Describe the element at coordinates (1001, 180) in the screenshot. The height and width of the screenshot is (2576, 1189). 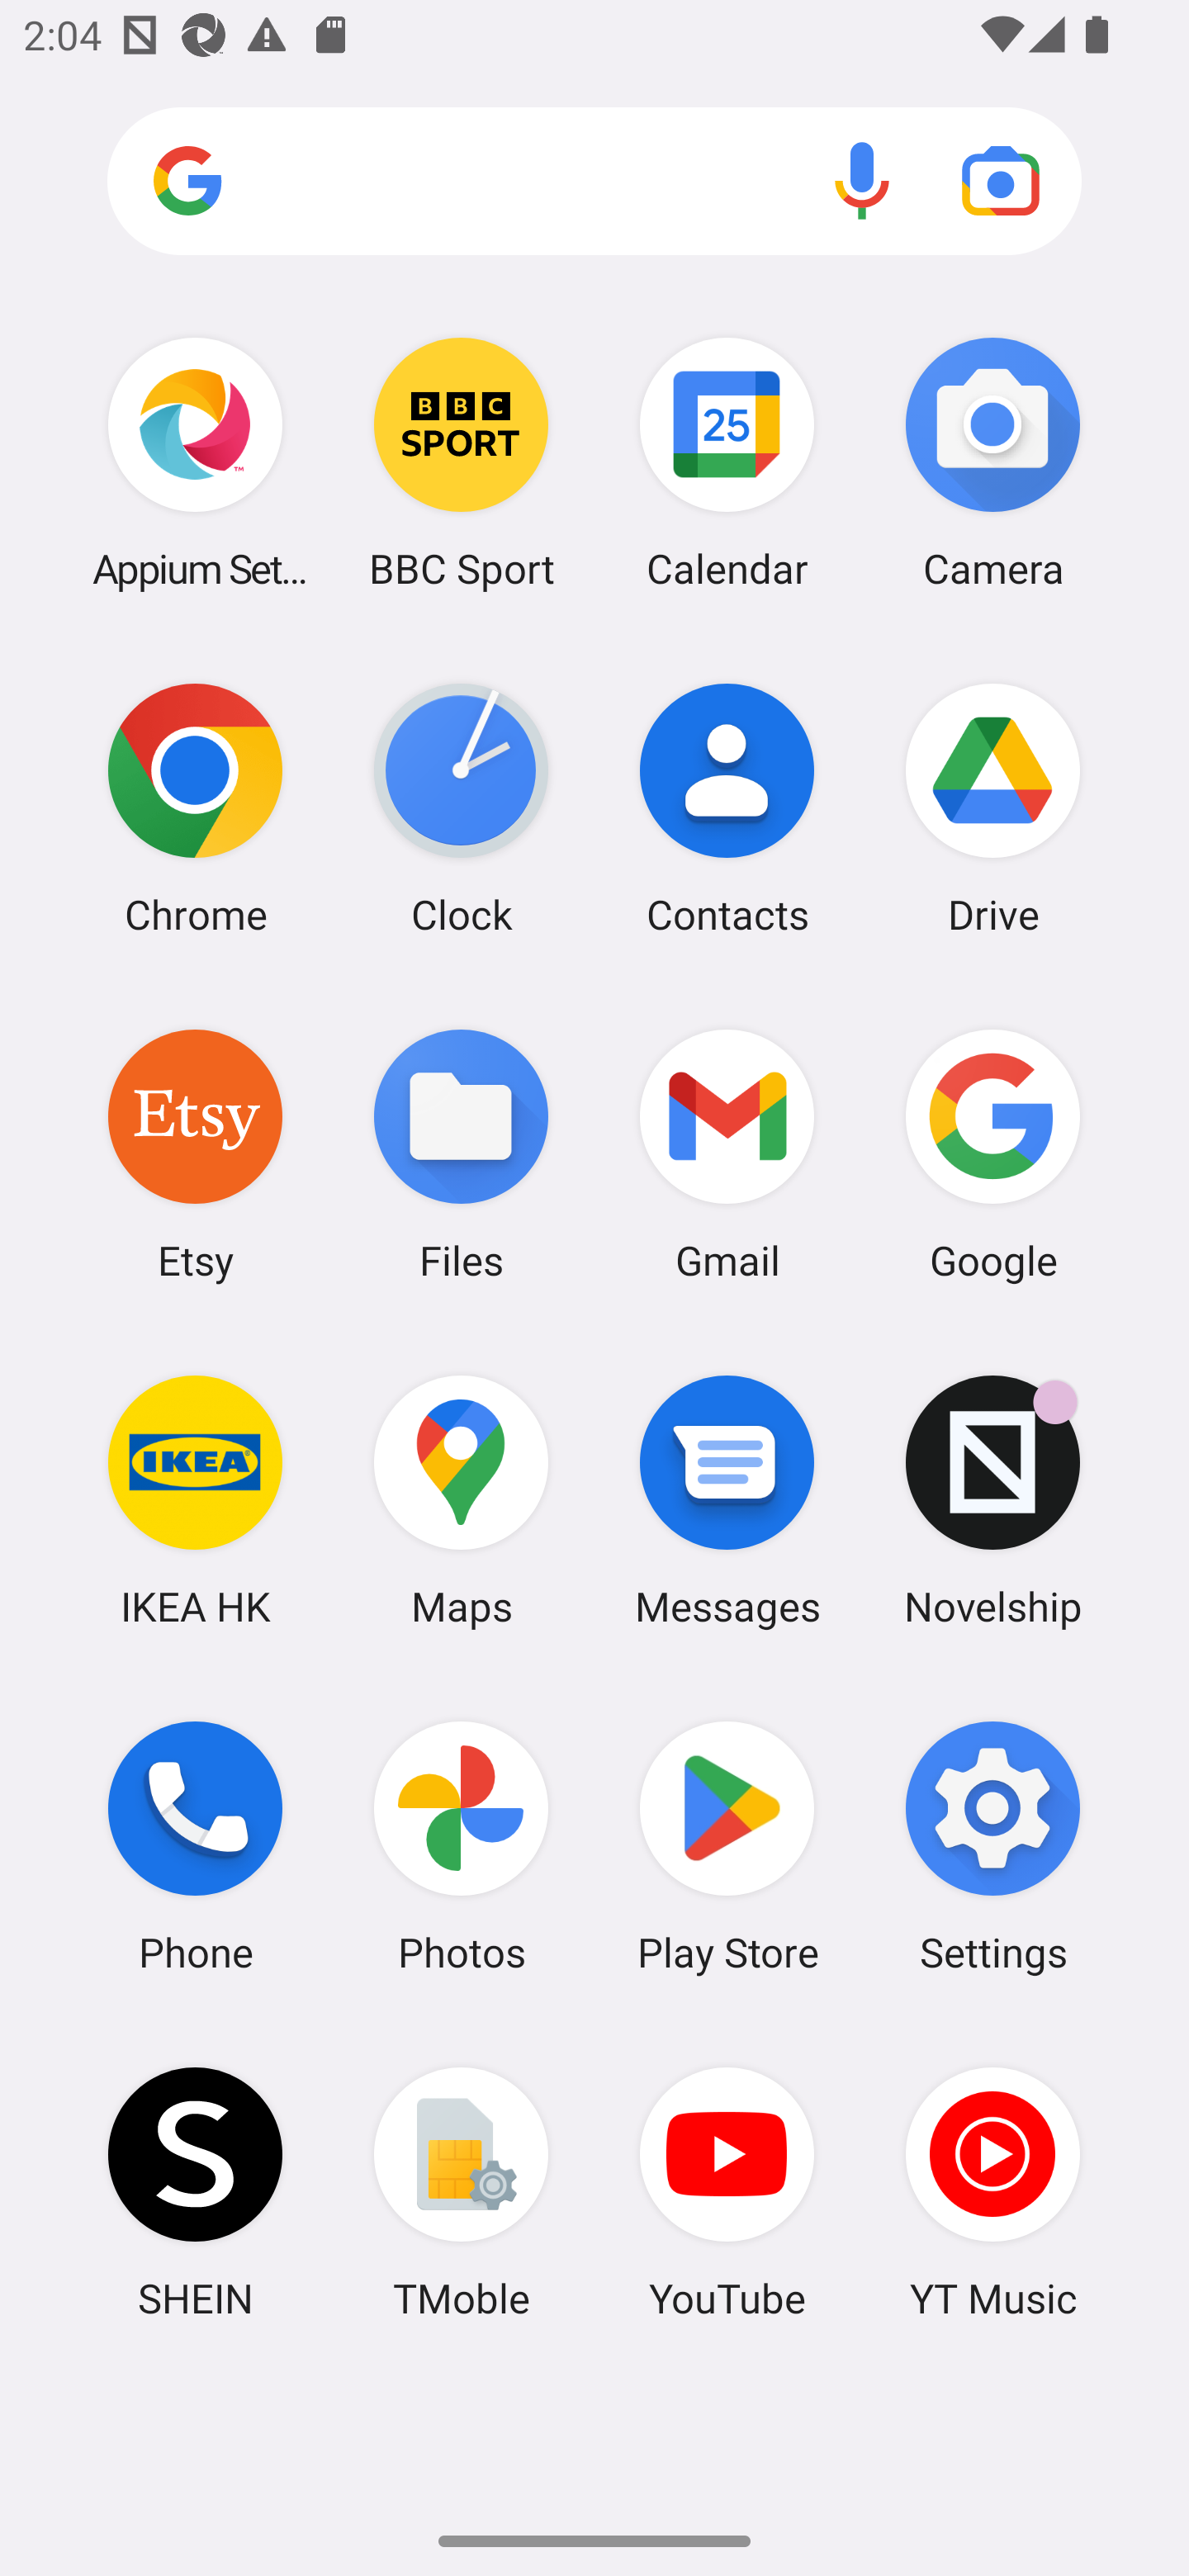
I see `Google Lens` at that location.